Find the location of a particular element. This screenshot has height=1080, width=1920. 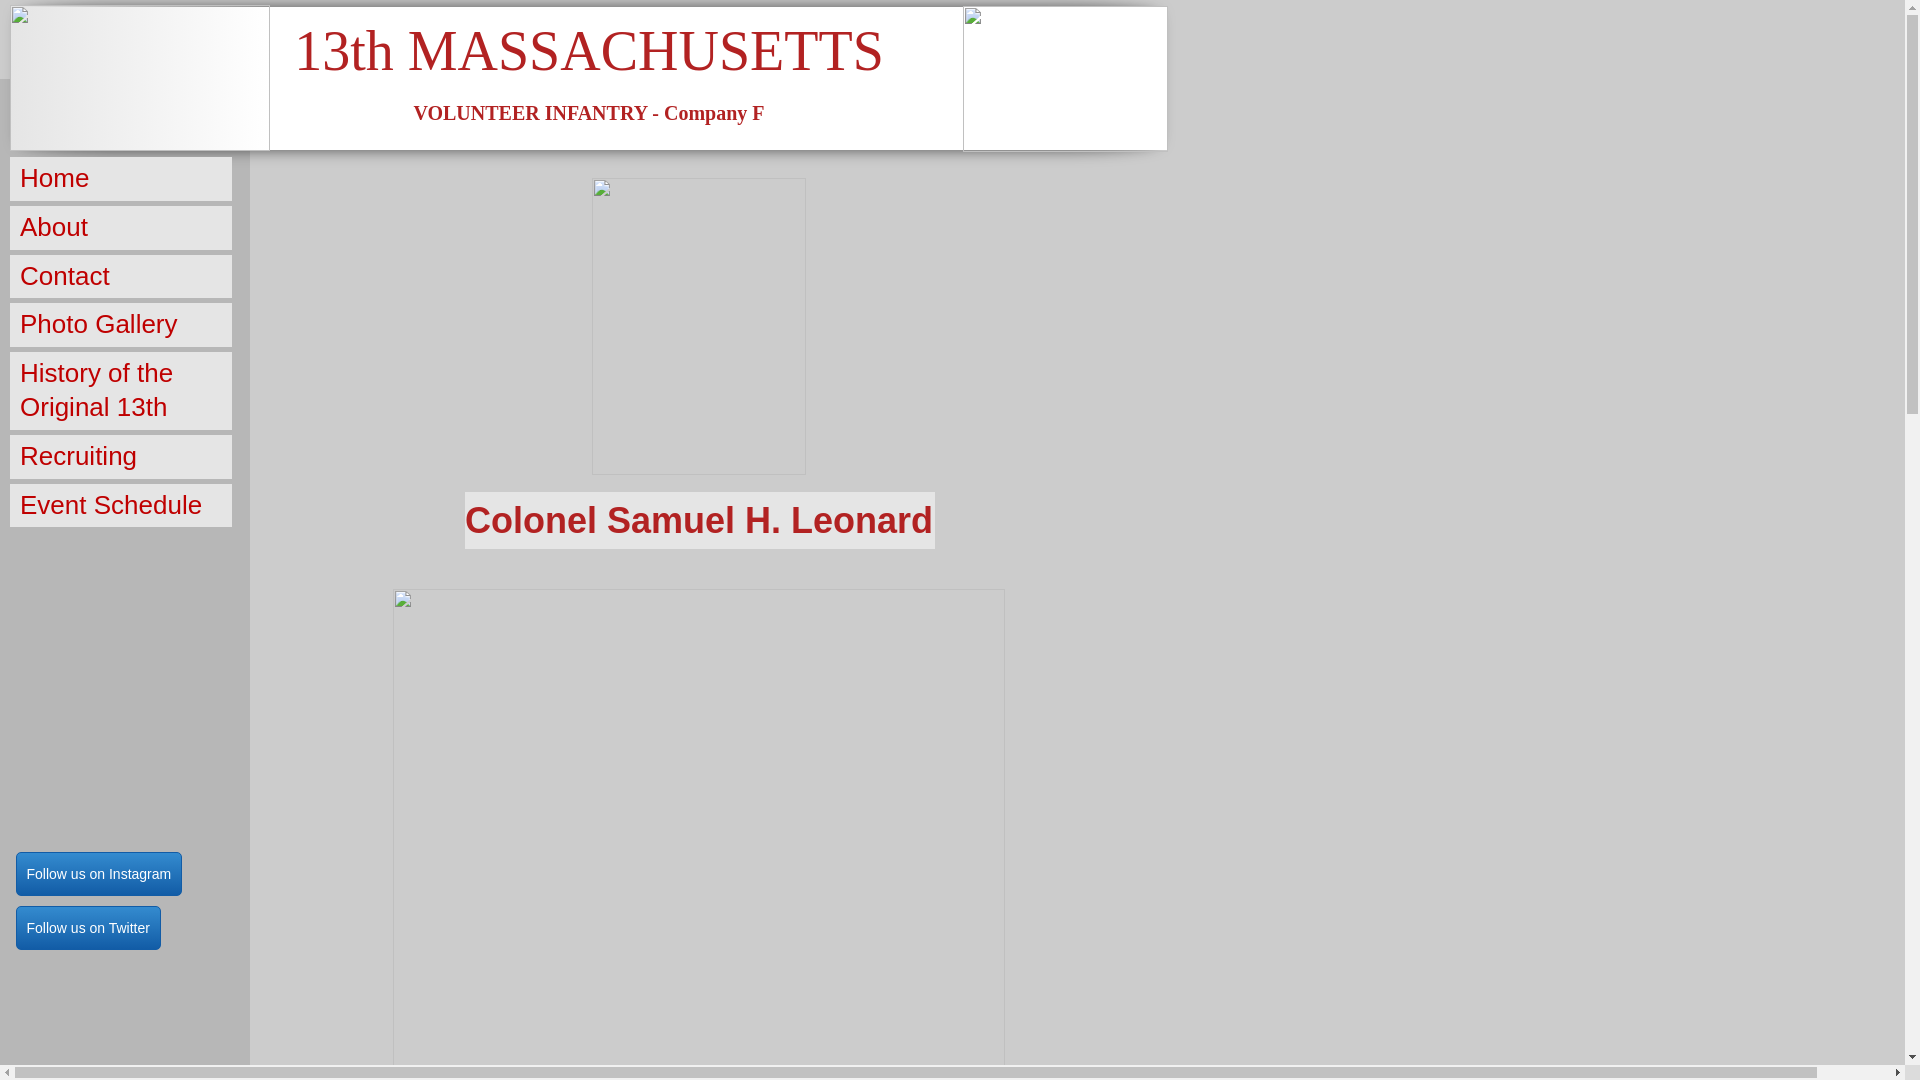

History of the Original 13th is located at coordinates (121, 391).